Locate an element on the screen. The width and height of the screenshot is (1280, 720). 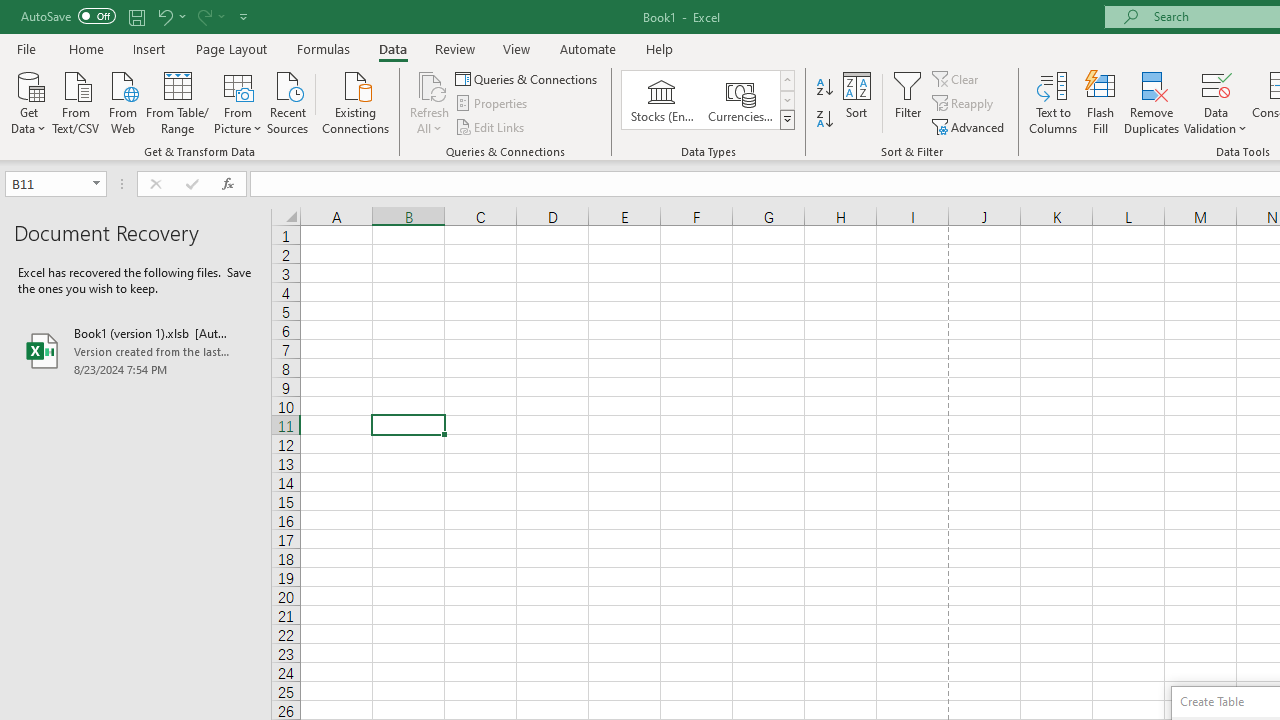
Row Down is located at coordinates (786, 100).